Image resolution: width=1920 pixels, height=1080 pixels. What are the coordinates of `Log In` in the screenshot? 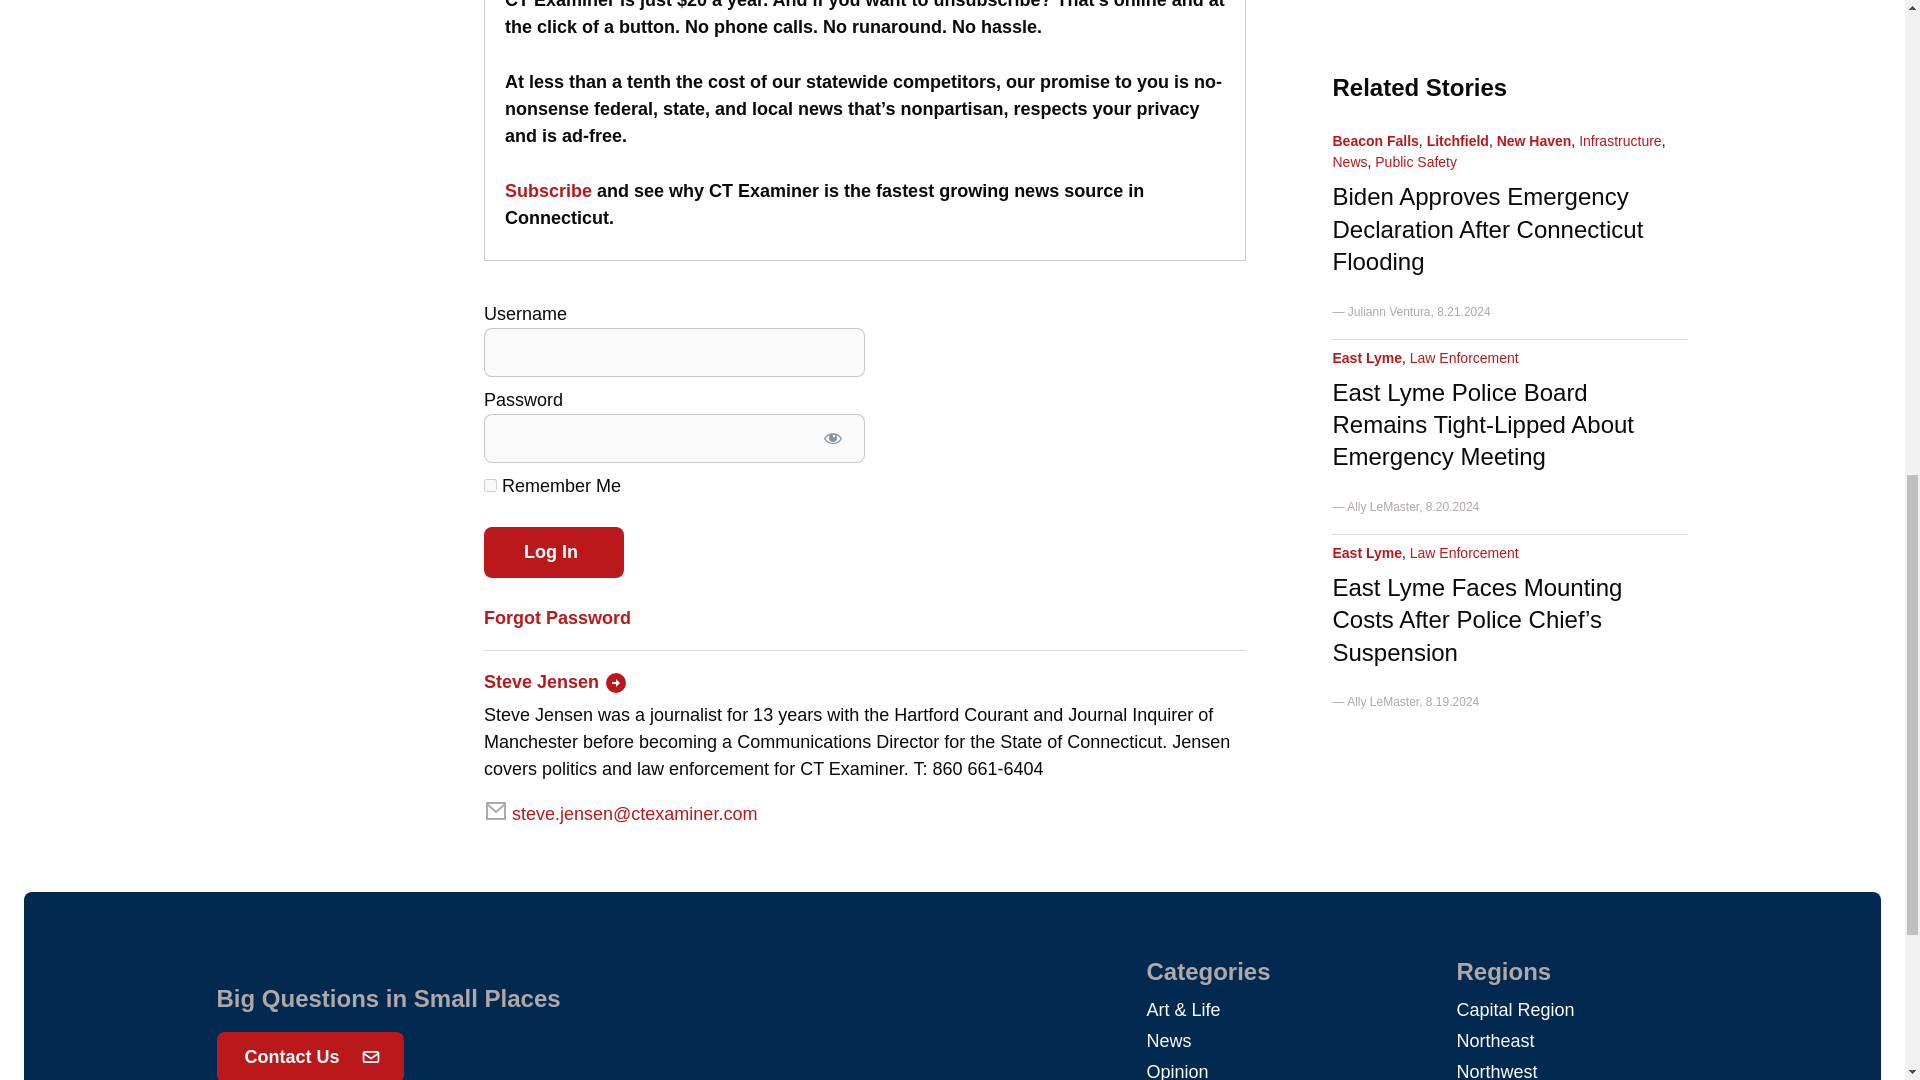 It's located at (554, 552).